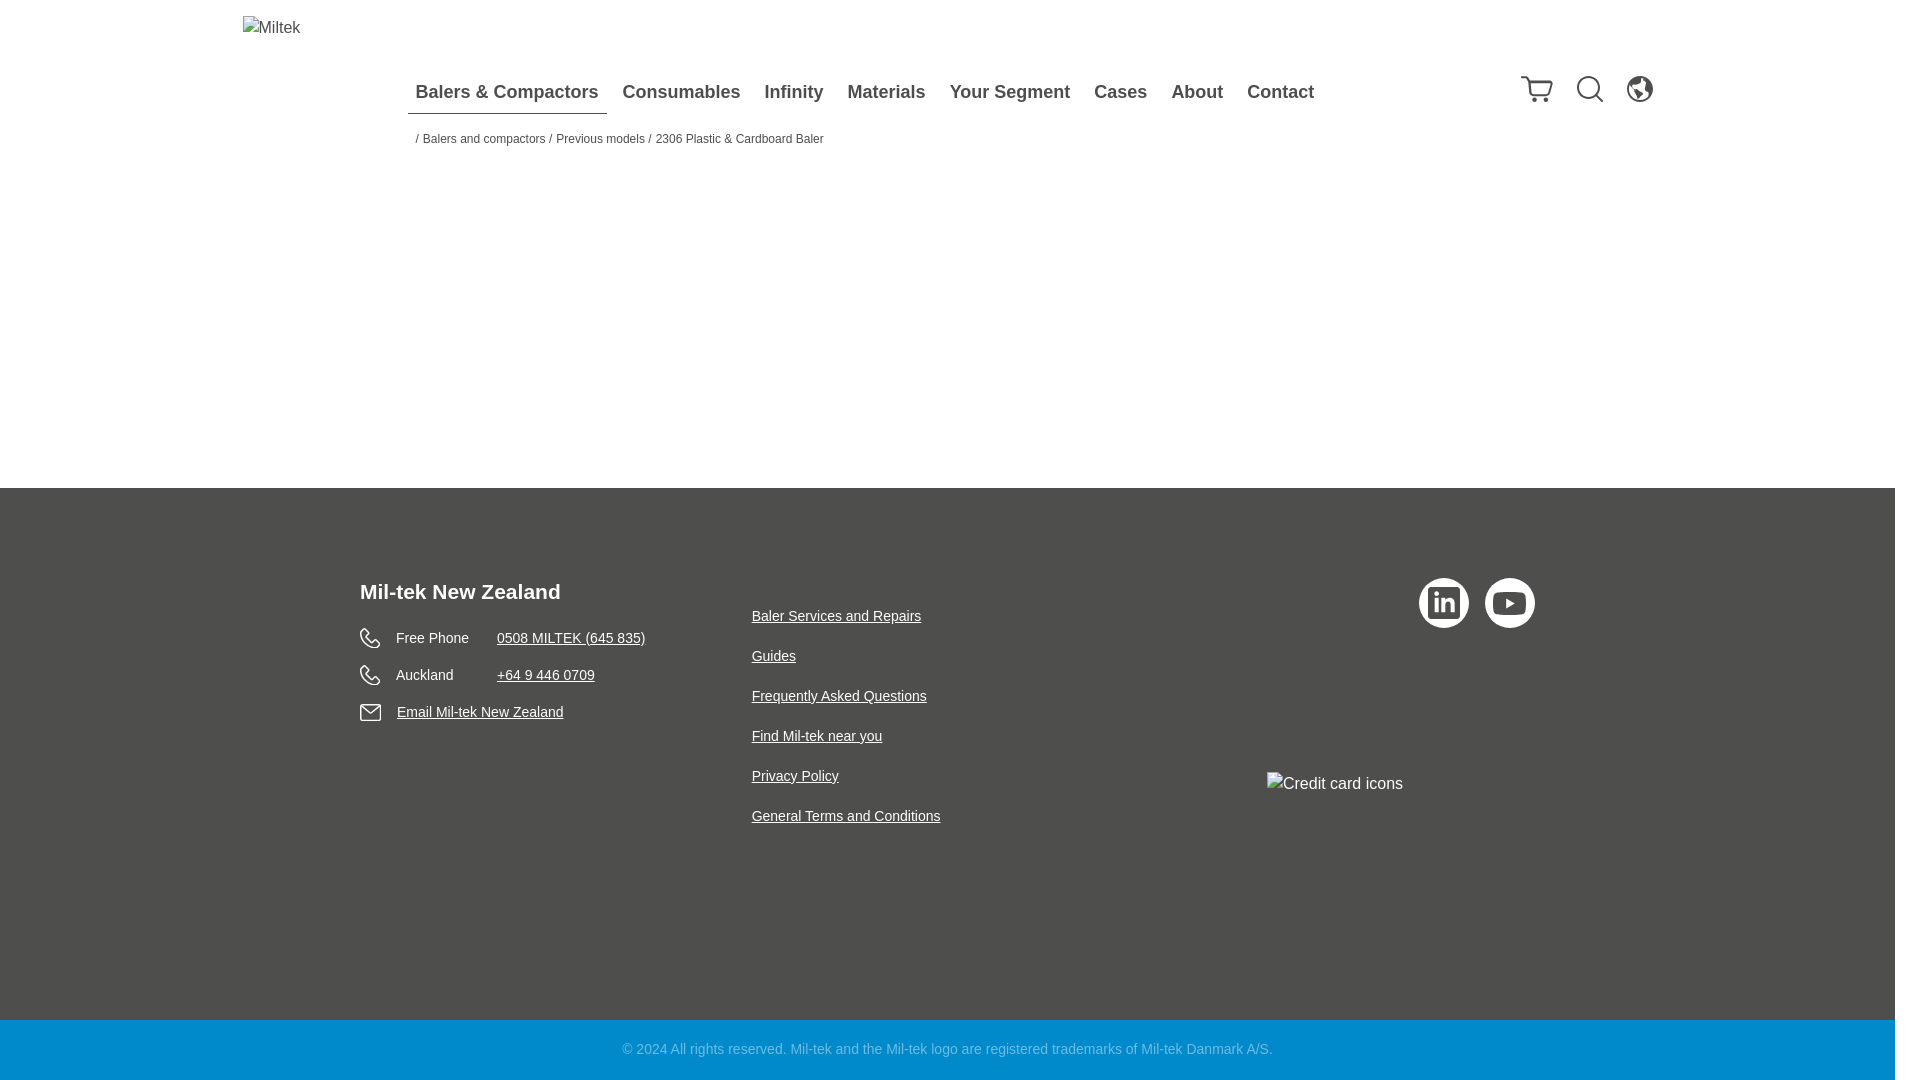  What do you see at coordinates (556, 712) in the screenshot?
I see `Send an e-mail` at bounding box center [556, 712].